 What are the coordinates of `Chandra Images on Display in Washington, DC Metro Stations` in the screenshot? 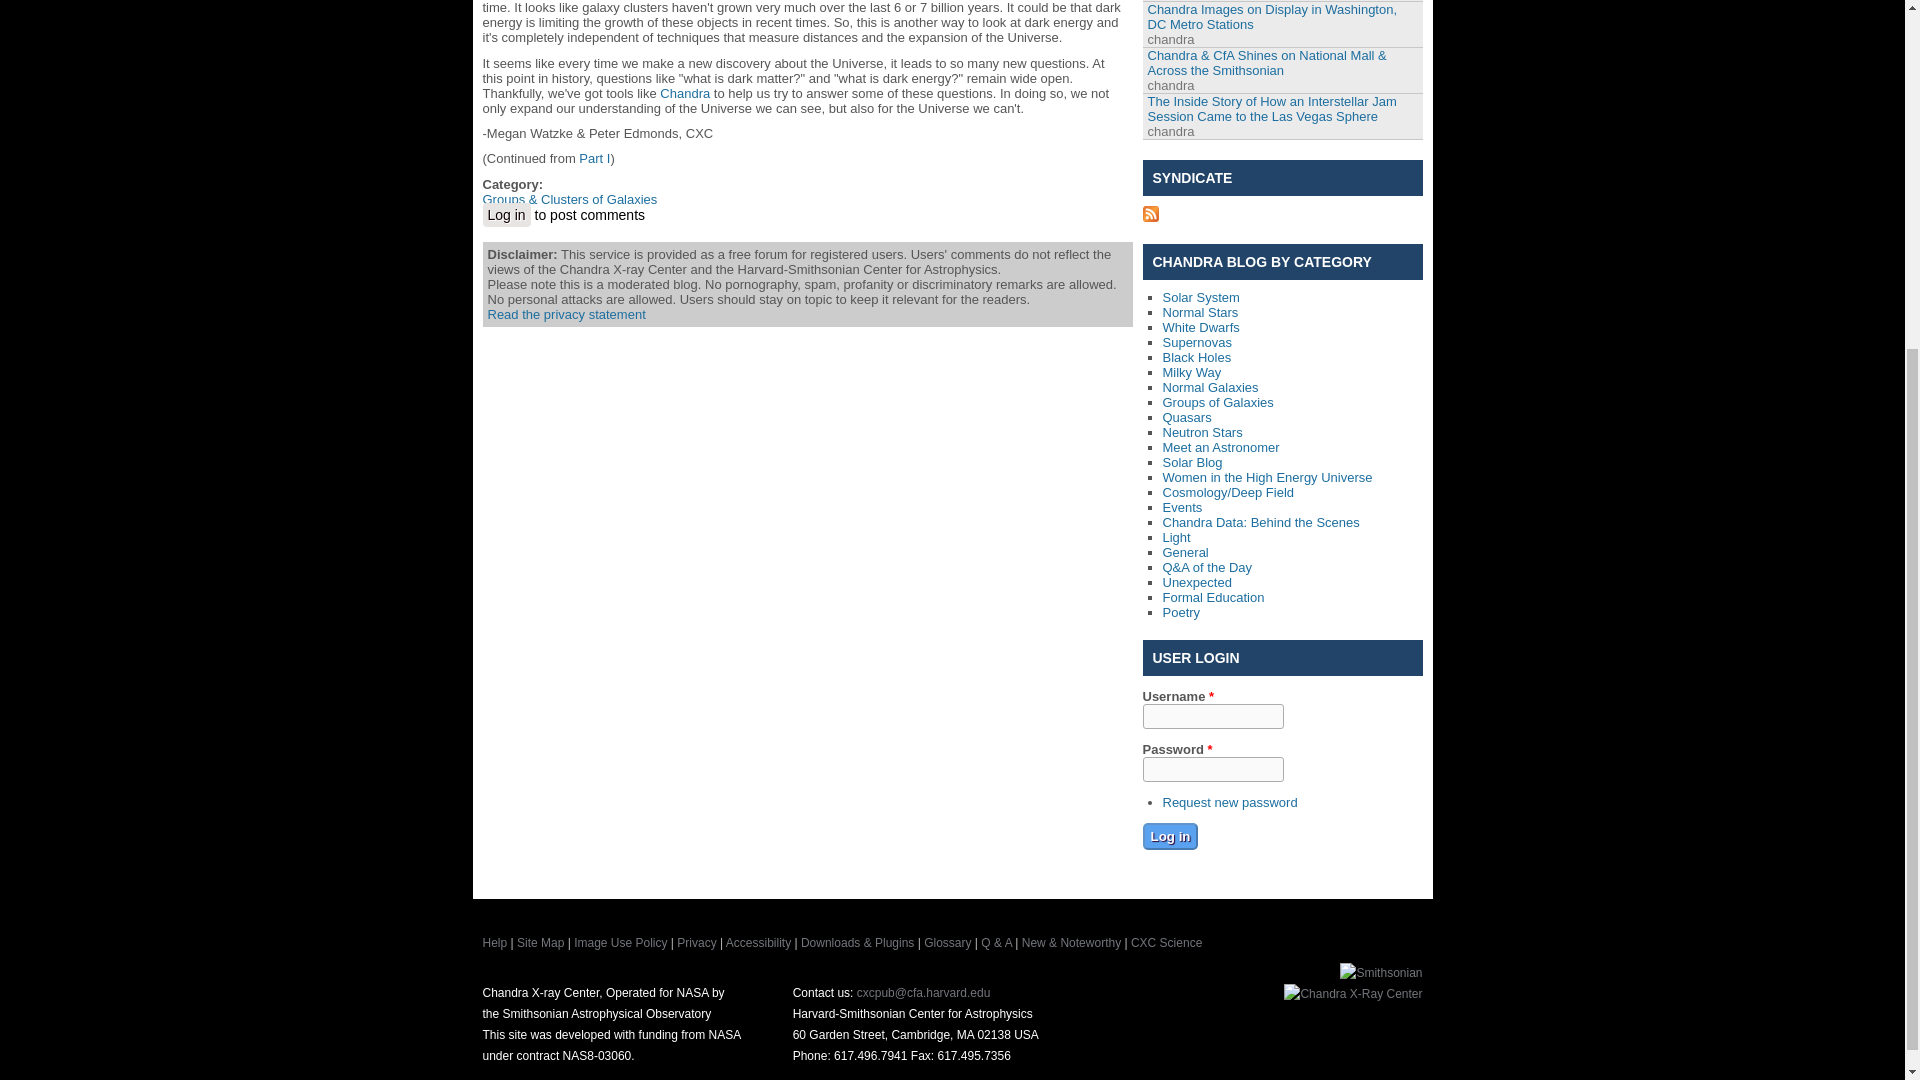 It's located at (1272, 17).